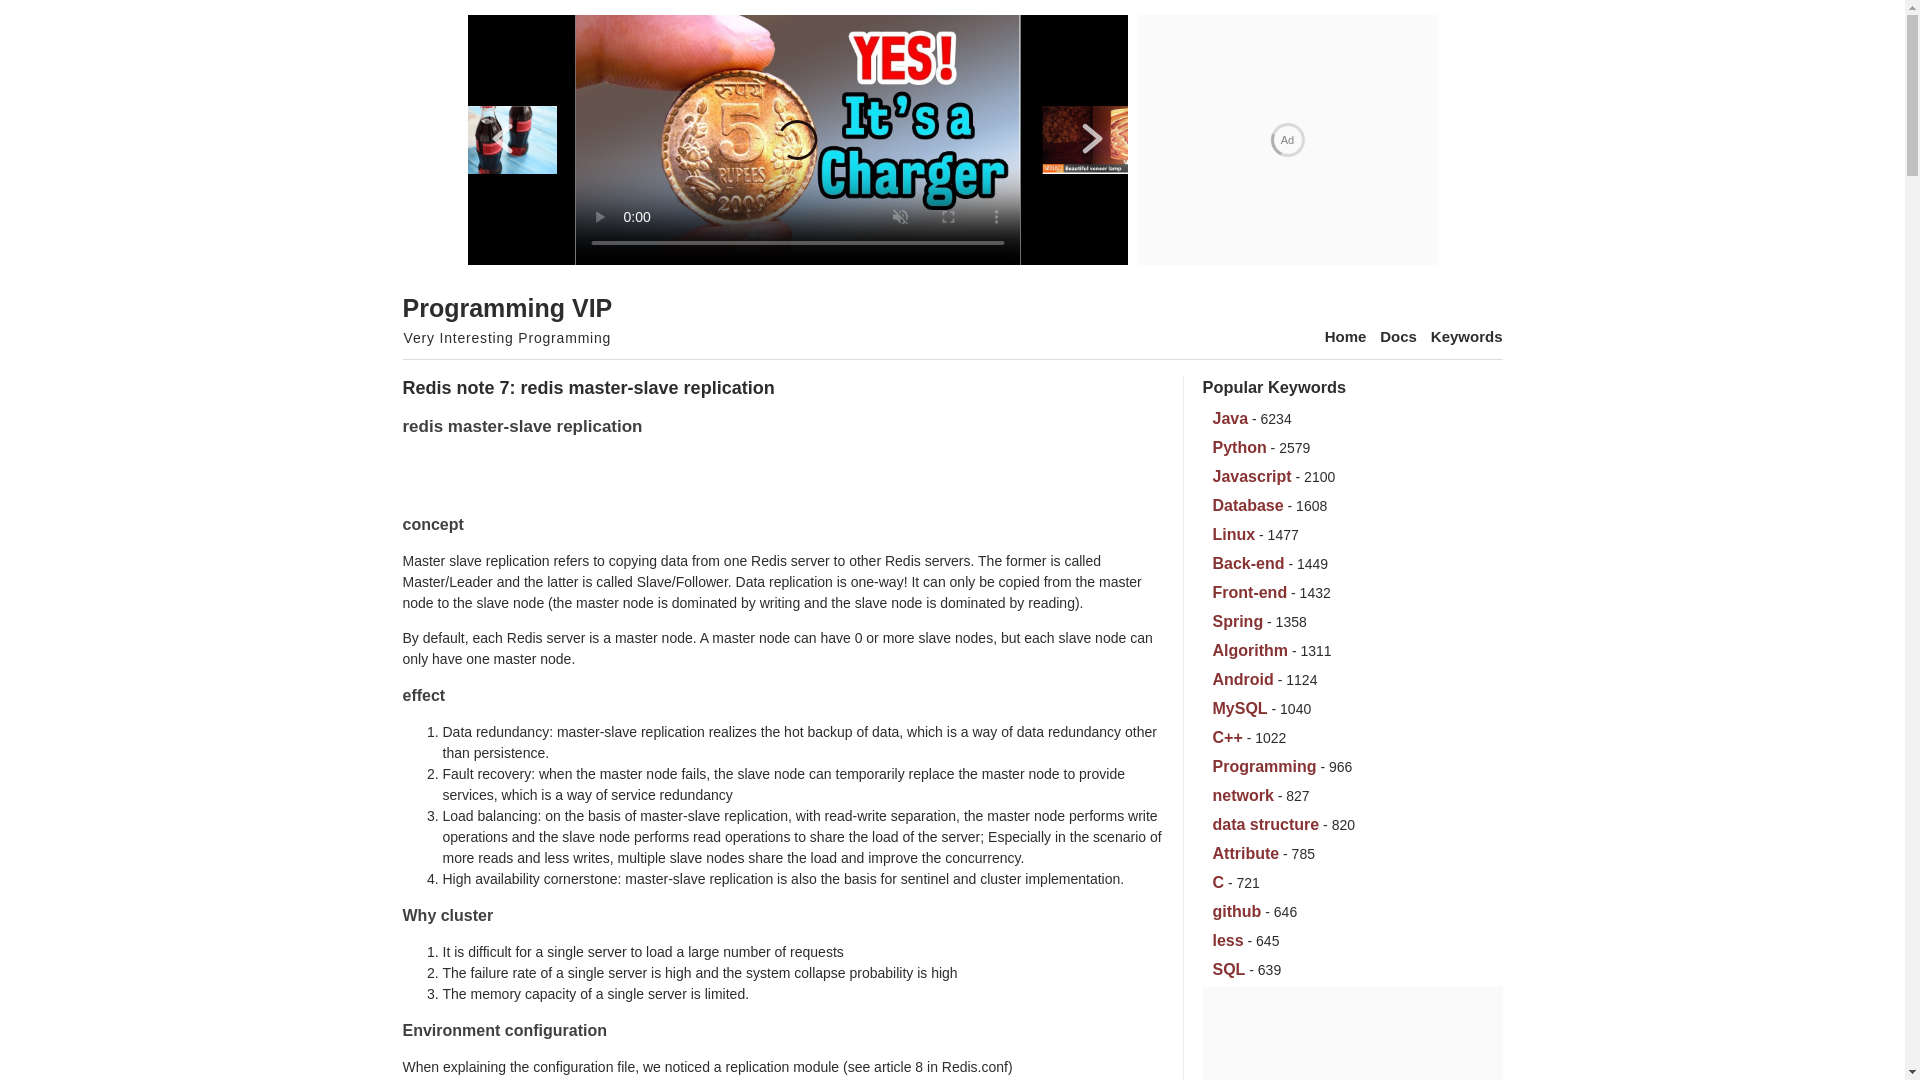 This screenshot has width=1920, height=1080. I want to click on Programming VIP, so click(506, 307).